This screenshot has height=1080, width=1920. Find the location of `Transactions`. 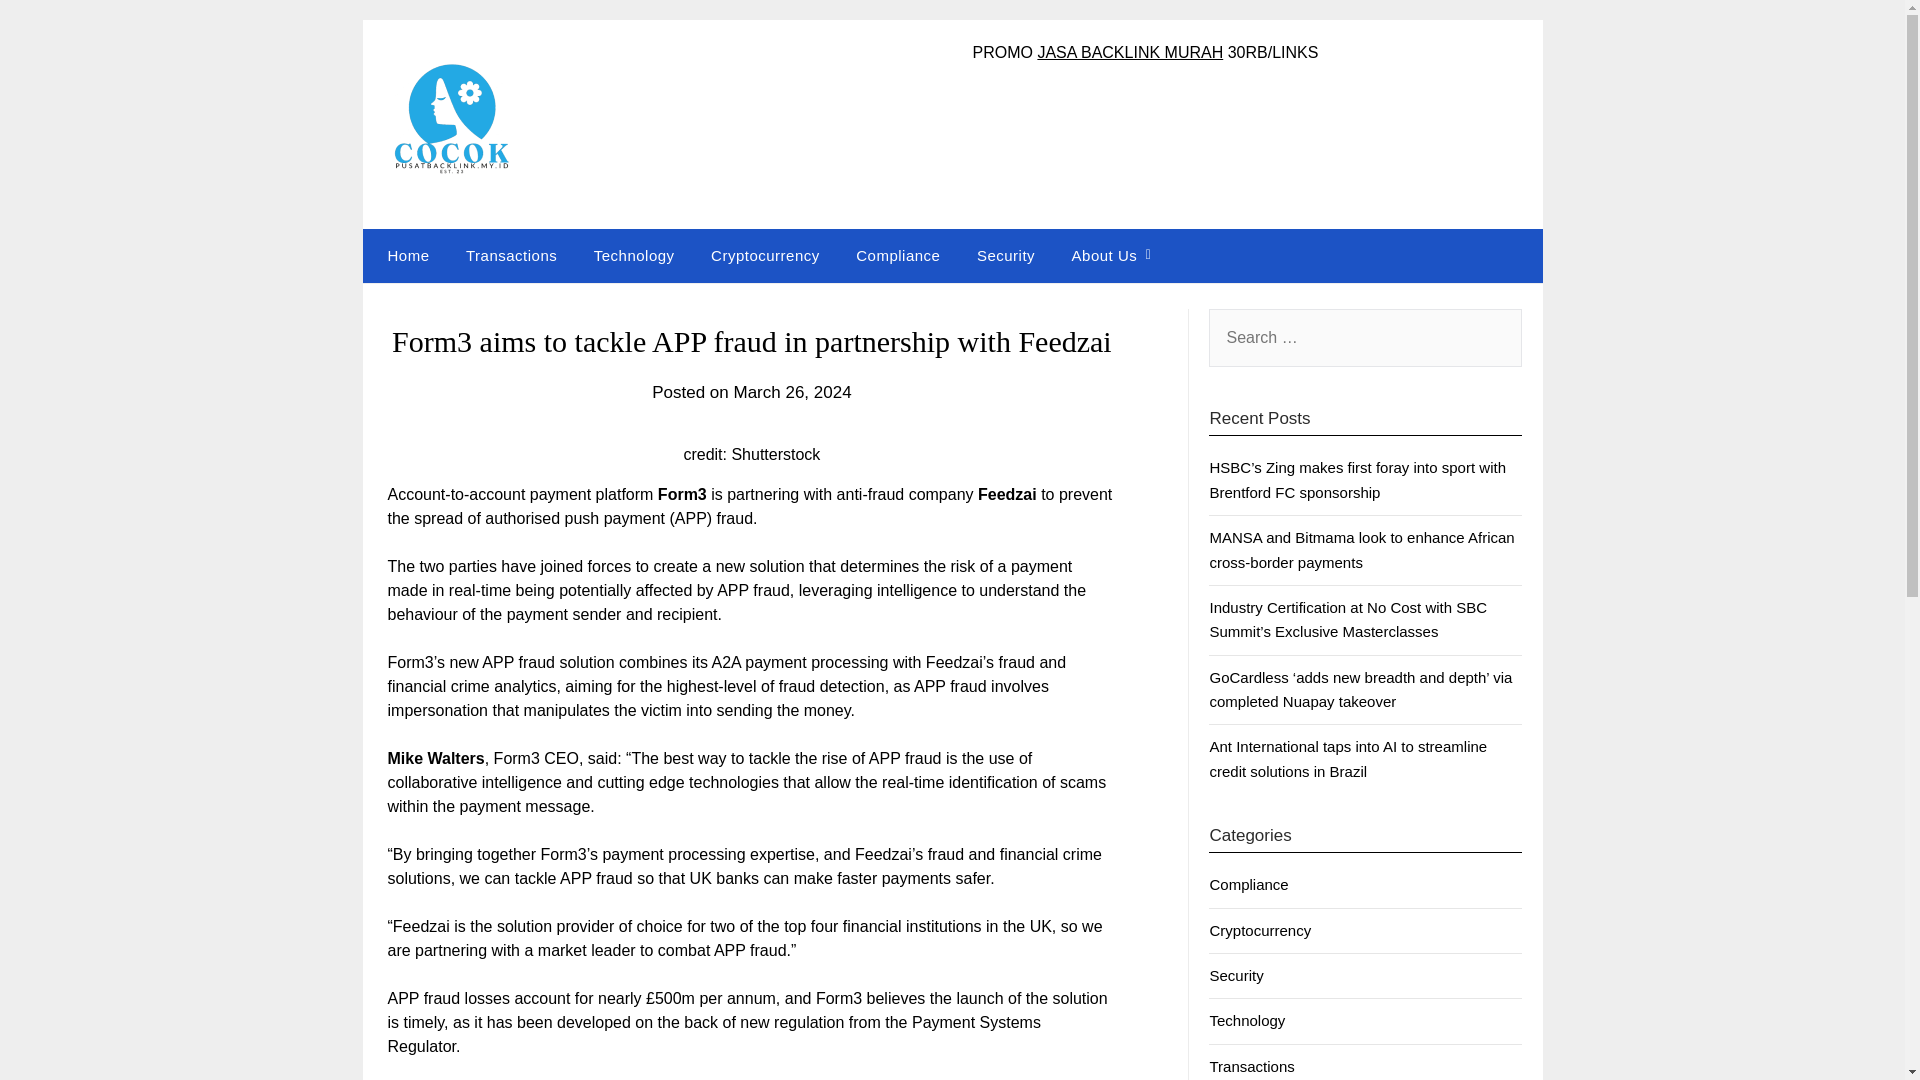

Transactions is located at coordinates (510, 255).